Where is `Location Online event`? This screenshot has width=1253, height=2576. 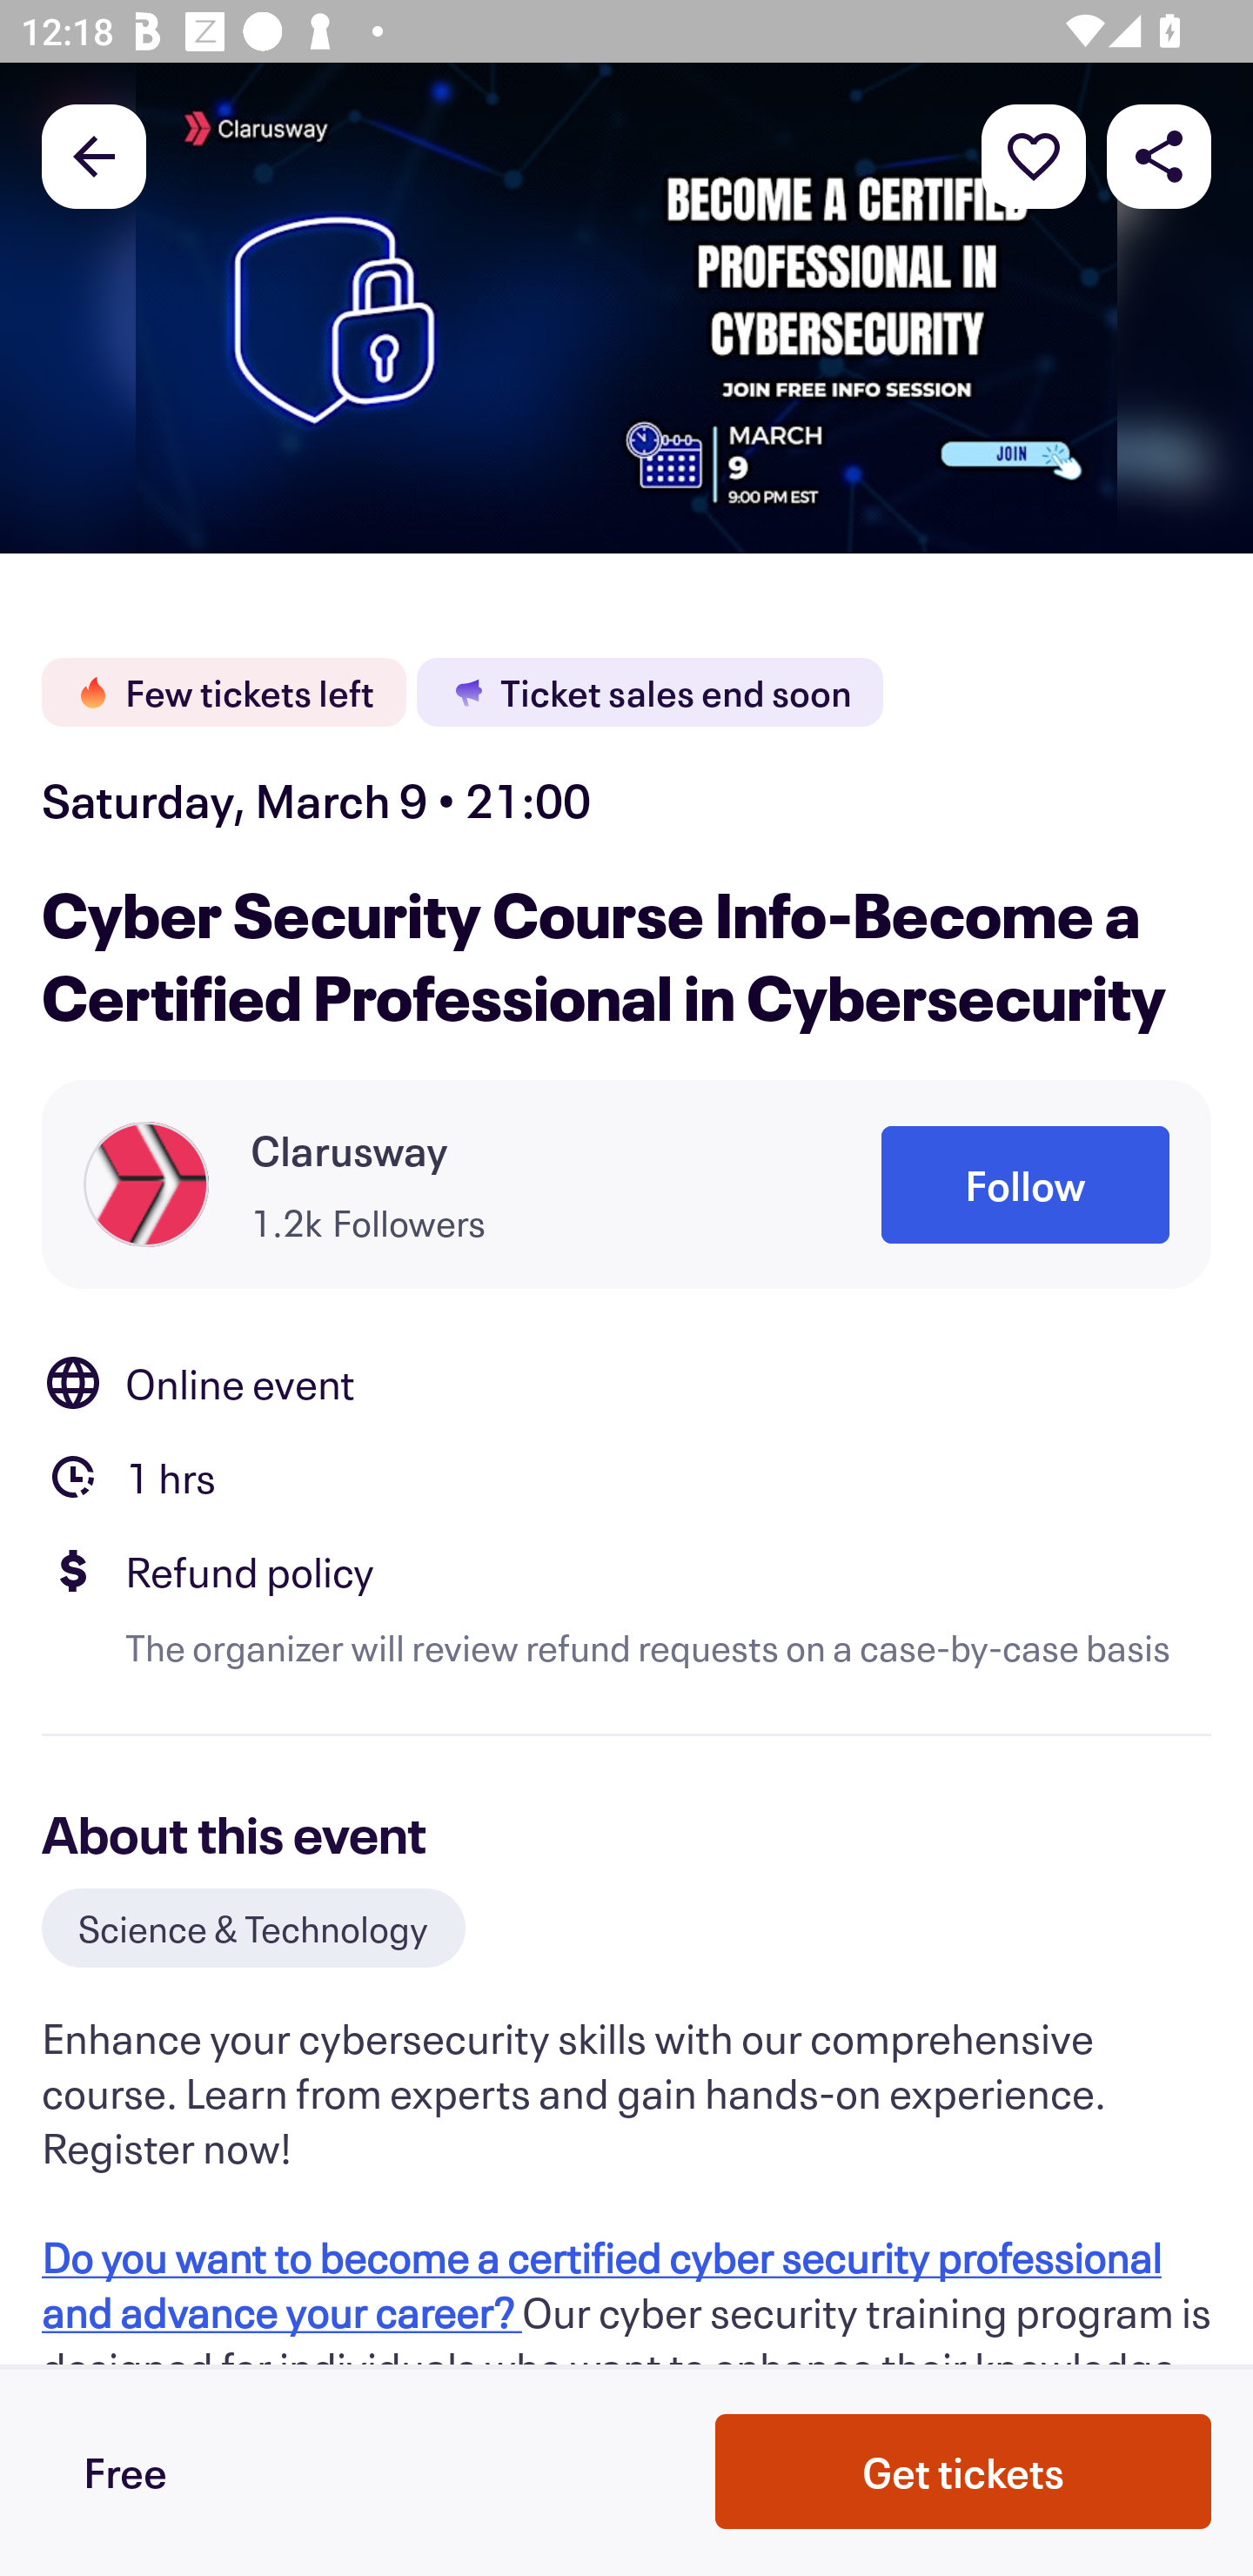
Location Online event is located at coordinates (626, 1382).